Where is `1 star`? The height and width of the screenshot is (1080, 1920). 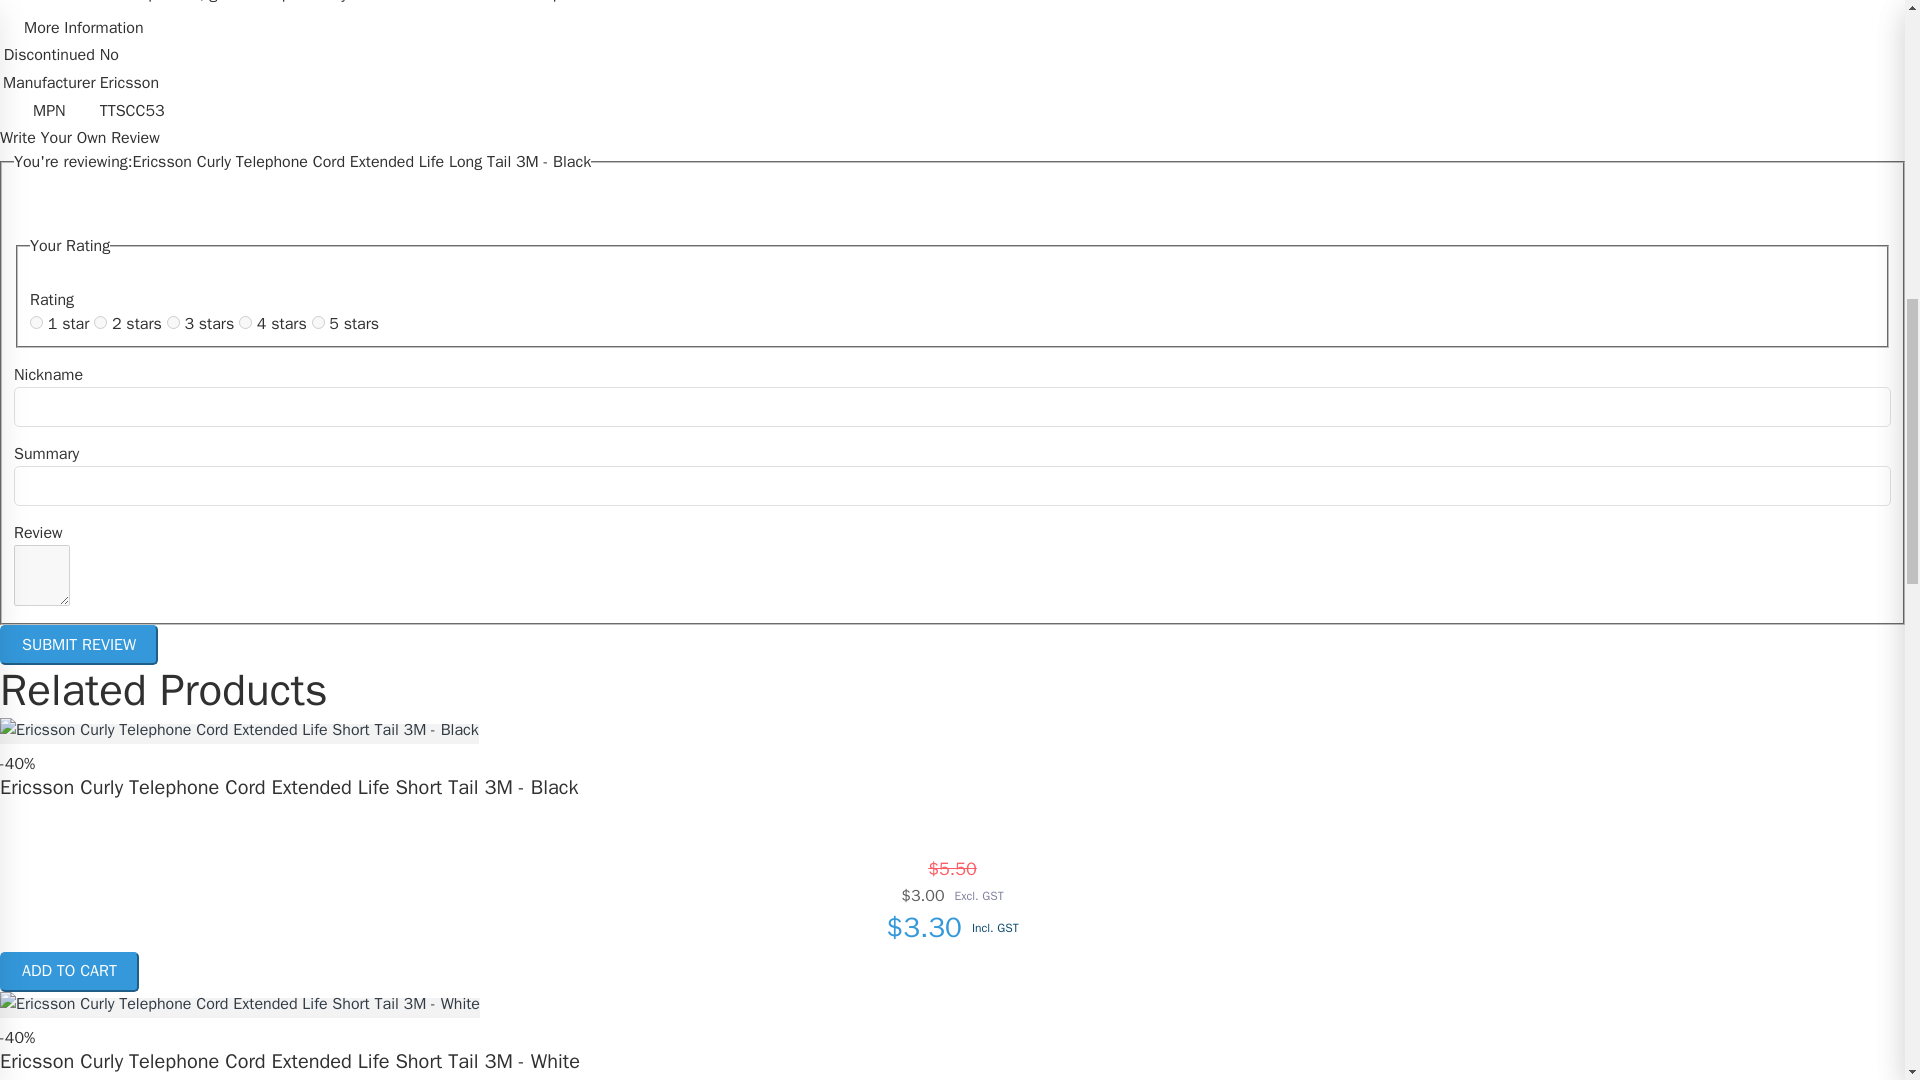 1 star is located at coordinates (71, 324).